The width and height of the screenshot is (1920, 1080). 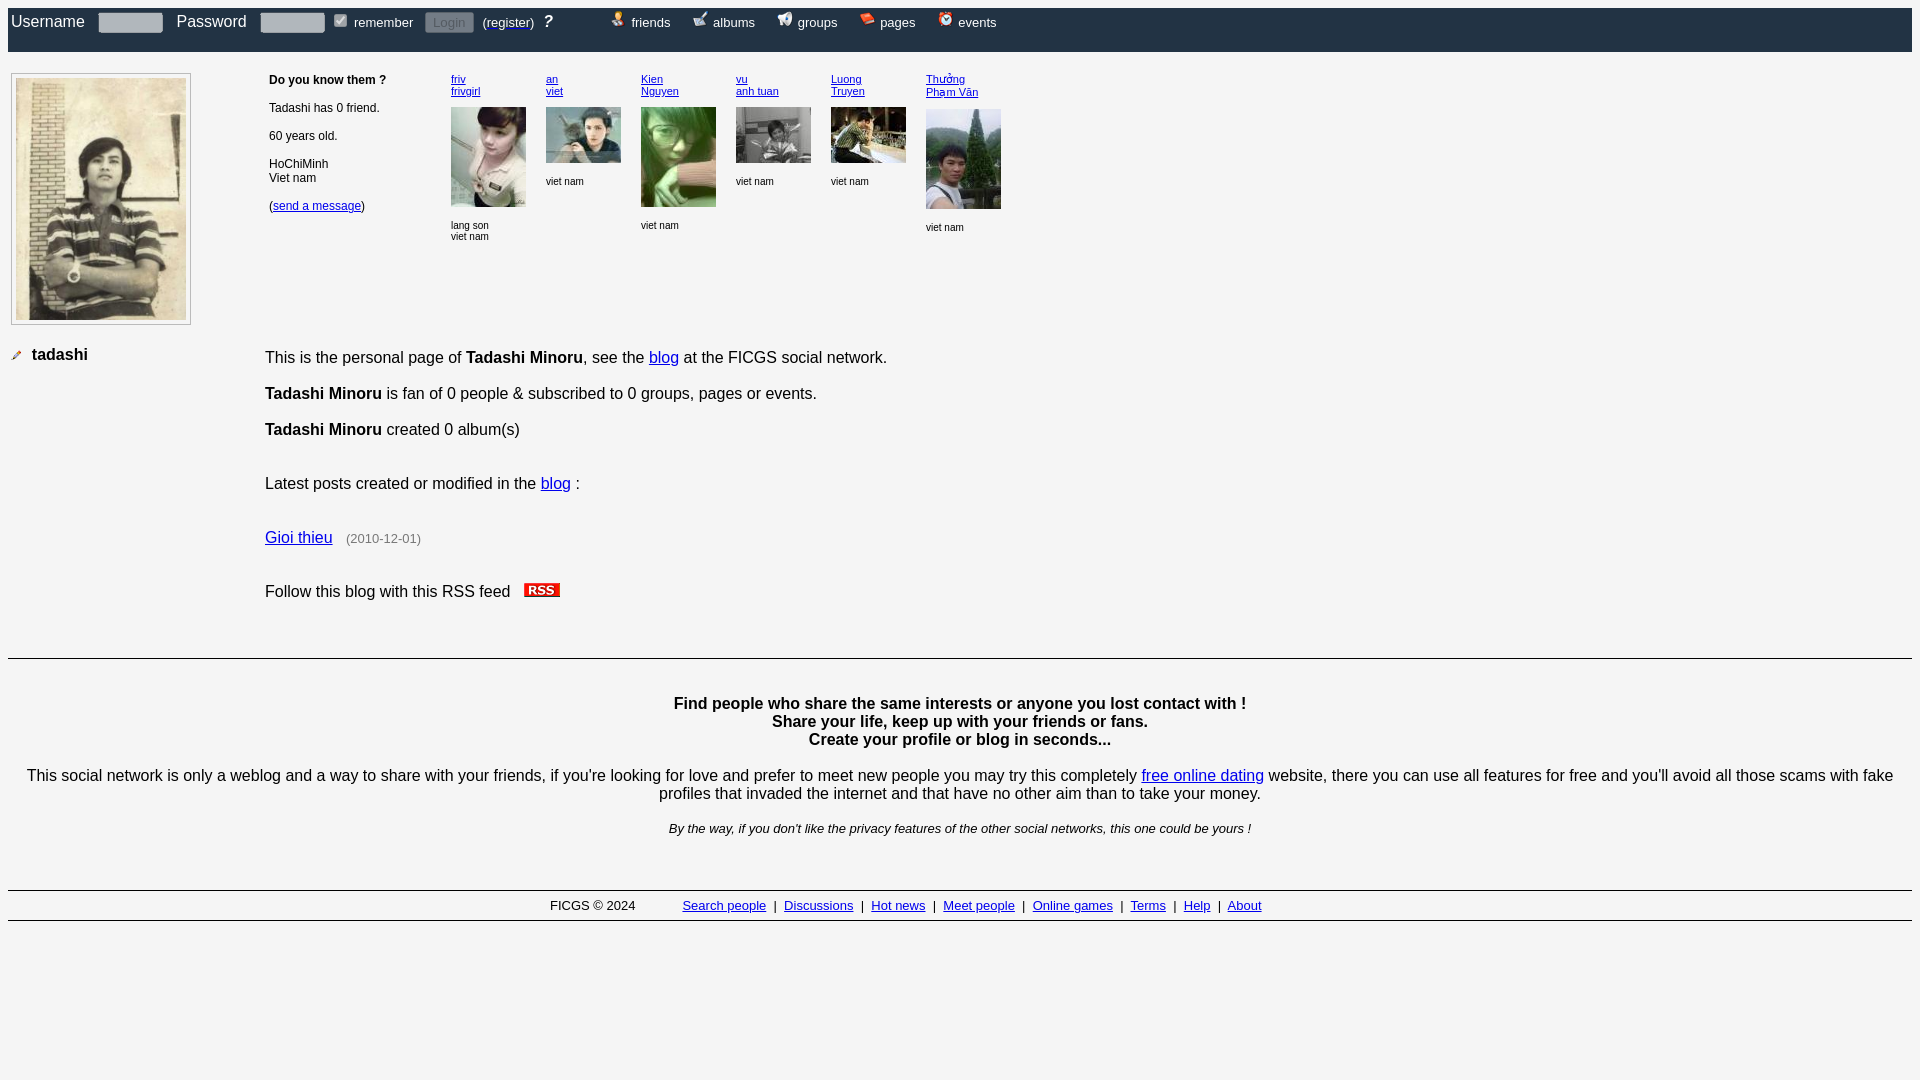 What do you see at coordinates (650, 21) in the screenshot?
I see `Find friends` at bounding box center [650, 21].